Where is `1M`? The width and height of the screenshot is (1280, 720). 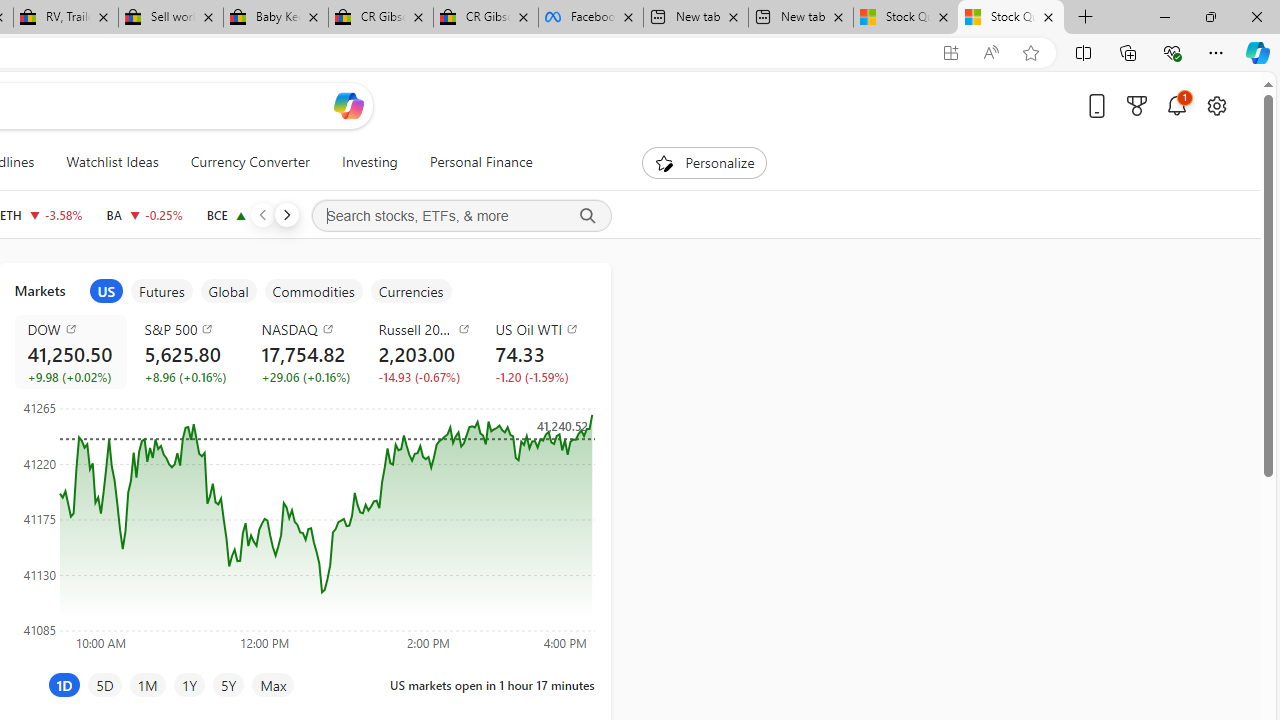 1M is located at coordinates (148, 684).